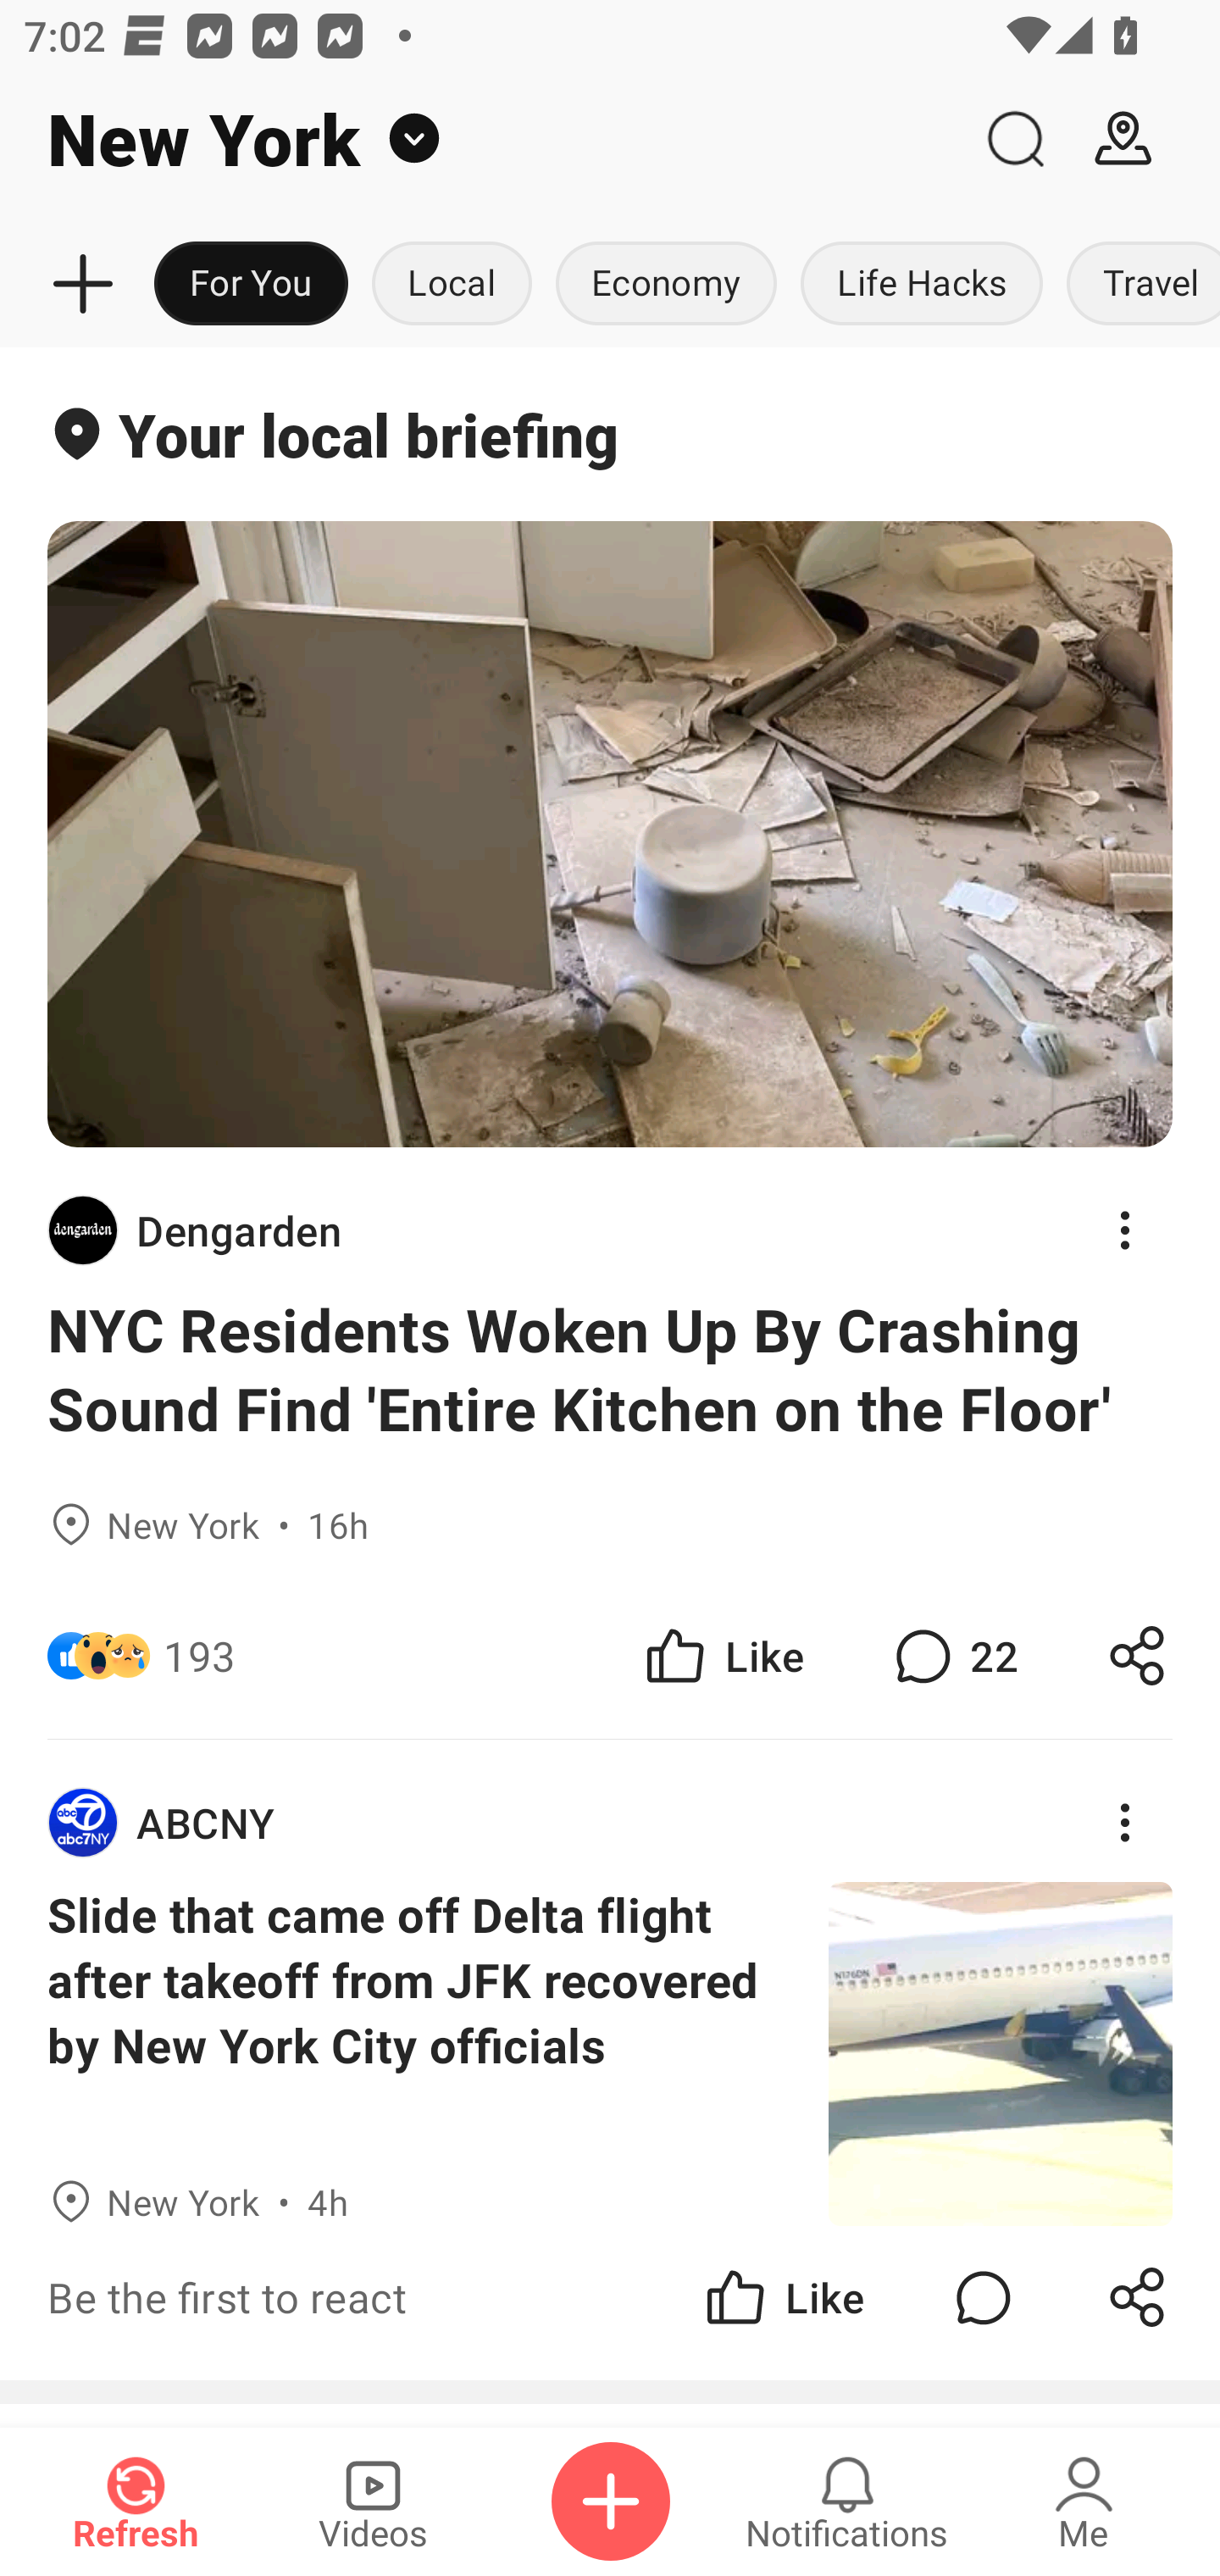 The image size is (1220, 2576). I want to click on 22, so click(952, 1654).